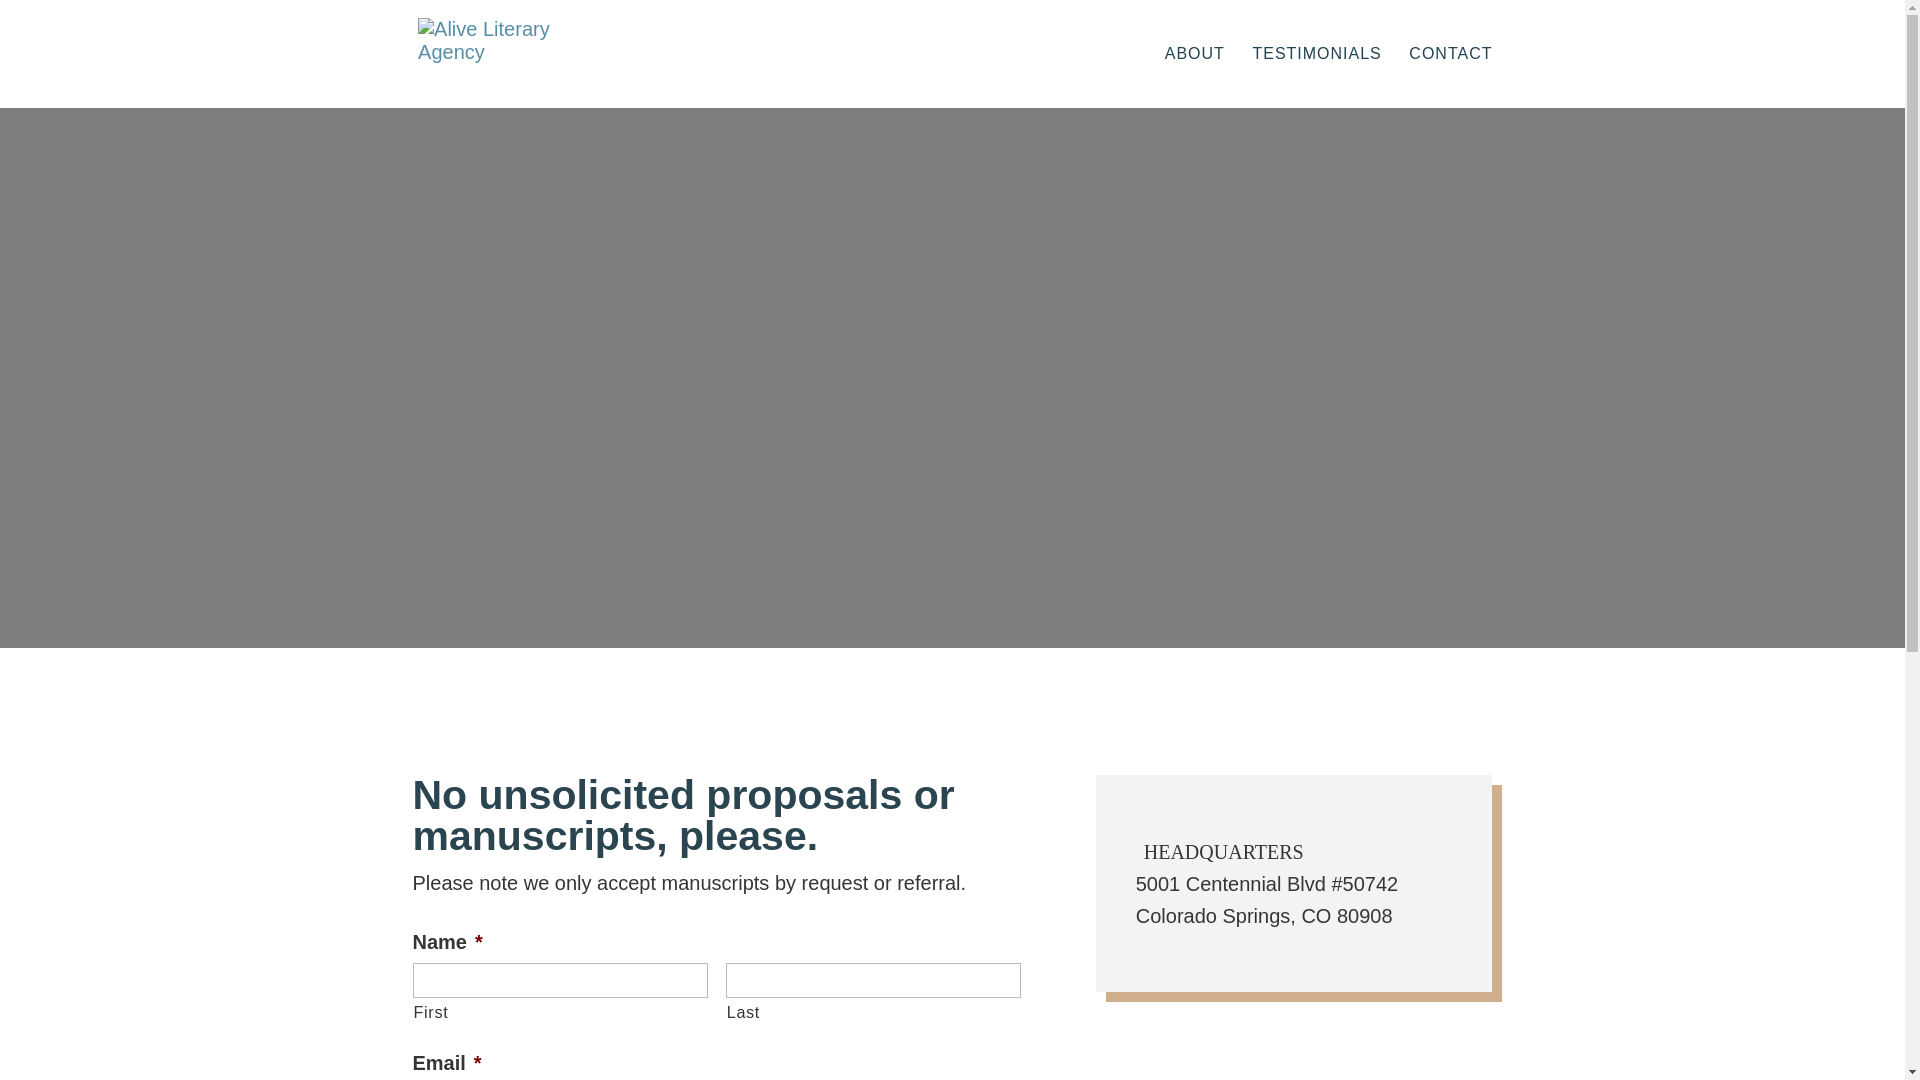 The width and height of the screenshot is (1920, 1080). I want to click on ABOUT, so click(1194, 78).